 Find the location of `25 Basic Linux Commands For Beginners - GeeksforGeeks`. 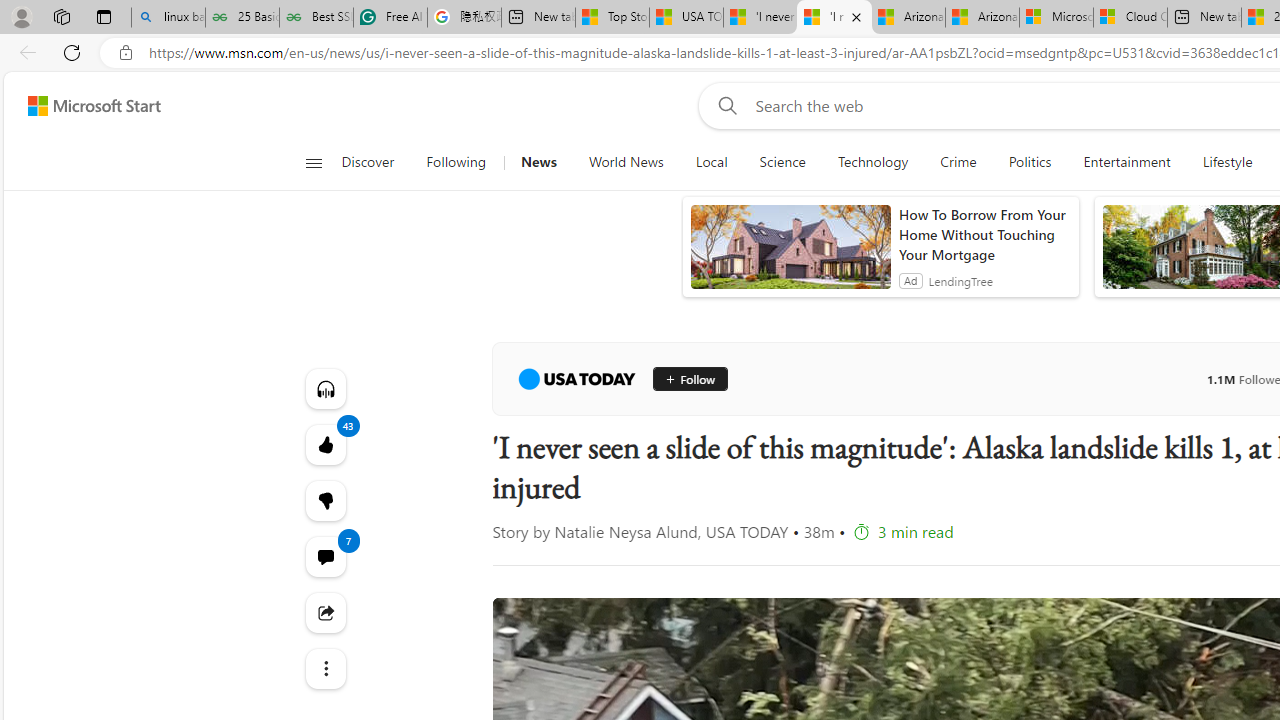

25 Basic Linux Commands For Beginners - GeeksforGeeks is located at coordinates (242, 18).